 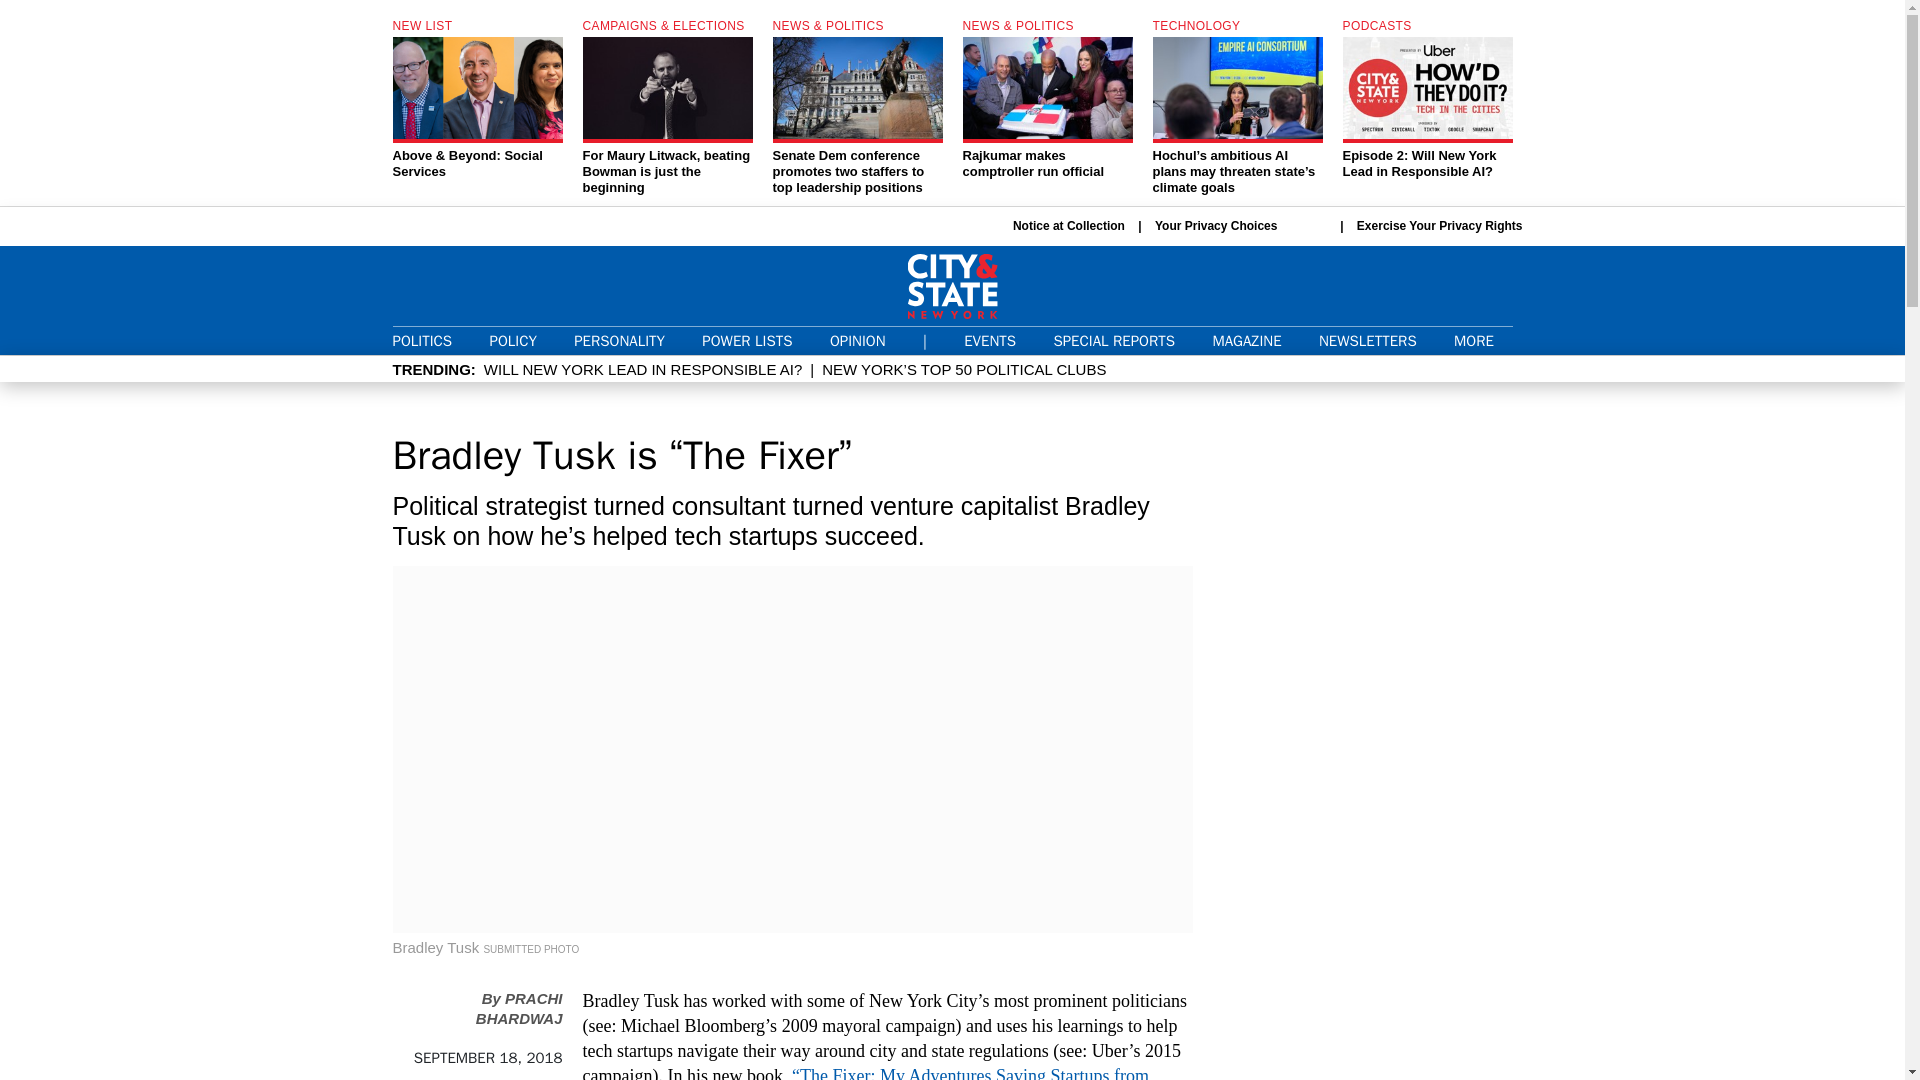 What do you see at coordinates (1240, 226) in the screenshot?
I see `Your Privacy Choices` at bounding box center [1240, 226].